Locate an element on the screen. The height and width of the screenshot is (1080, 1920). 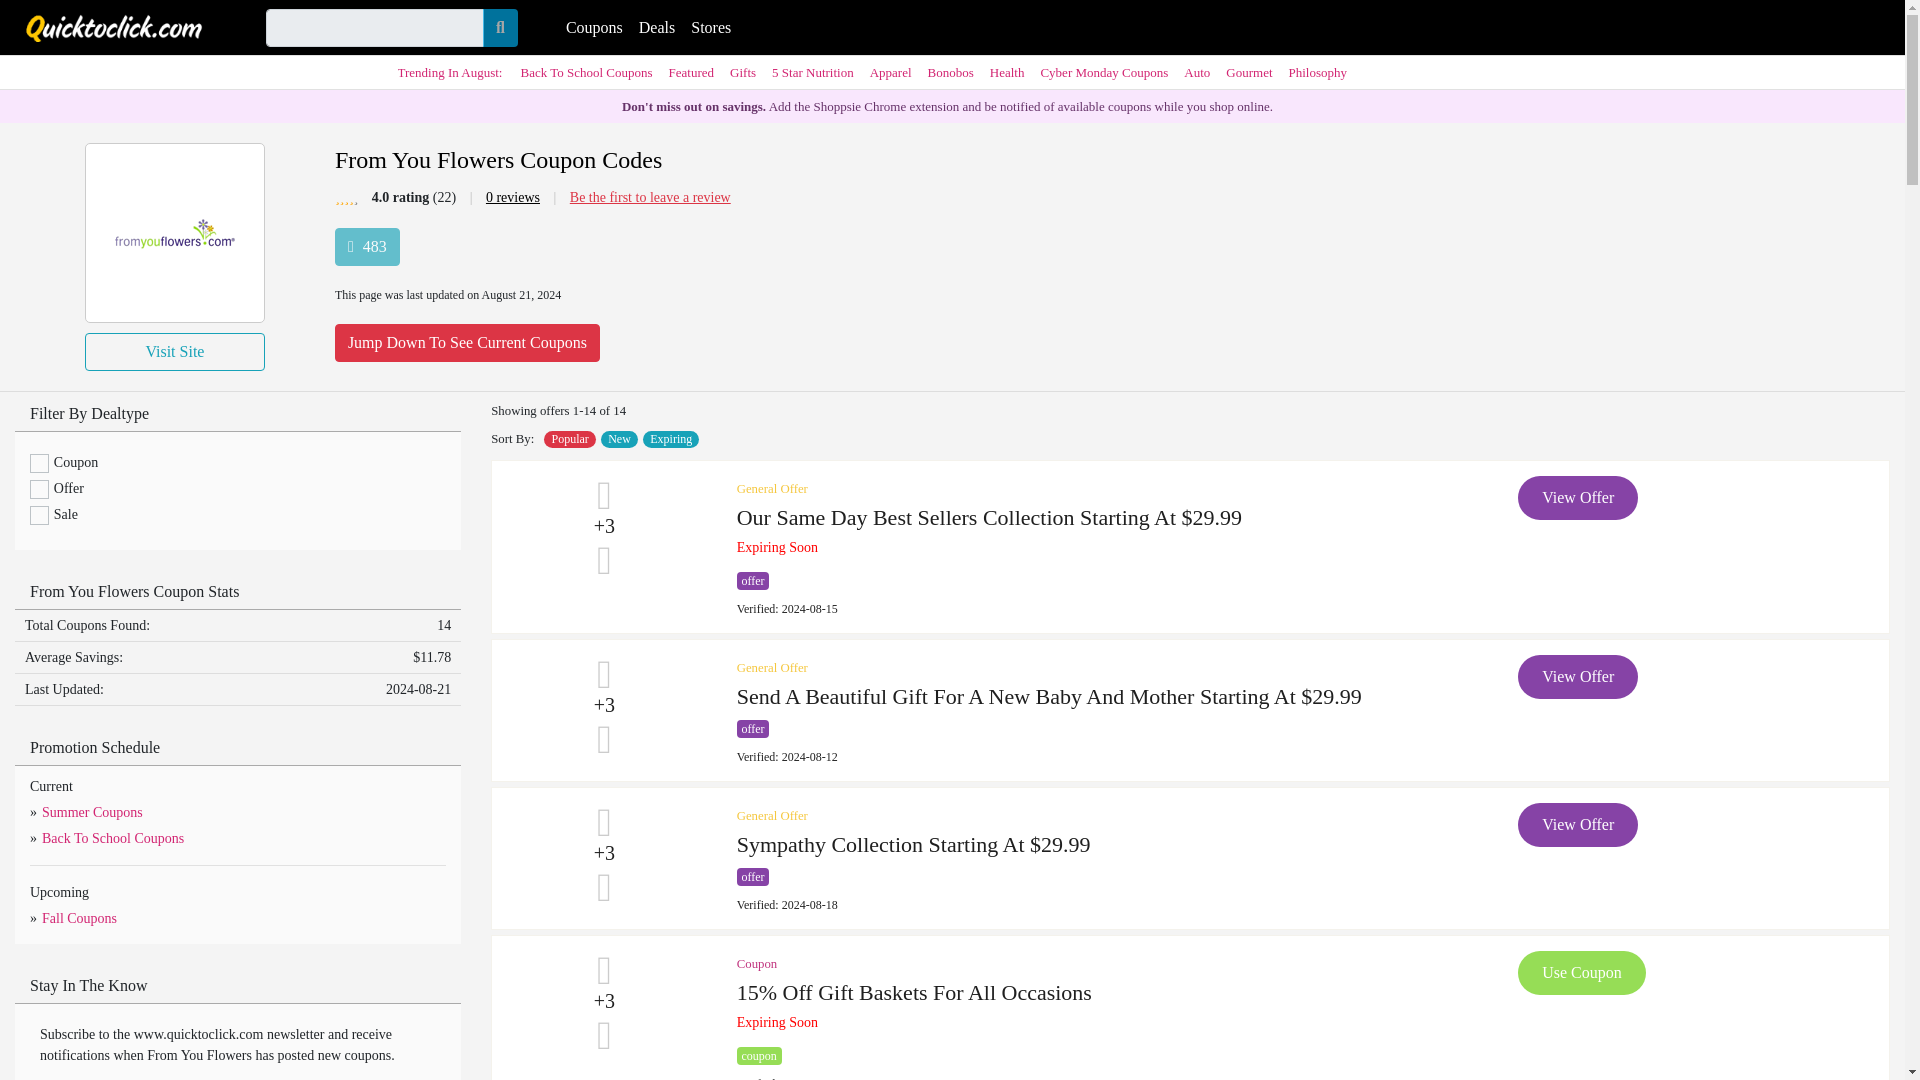
Back To School Coupons is located at coordinates (586, 72).